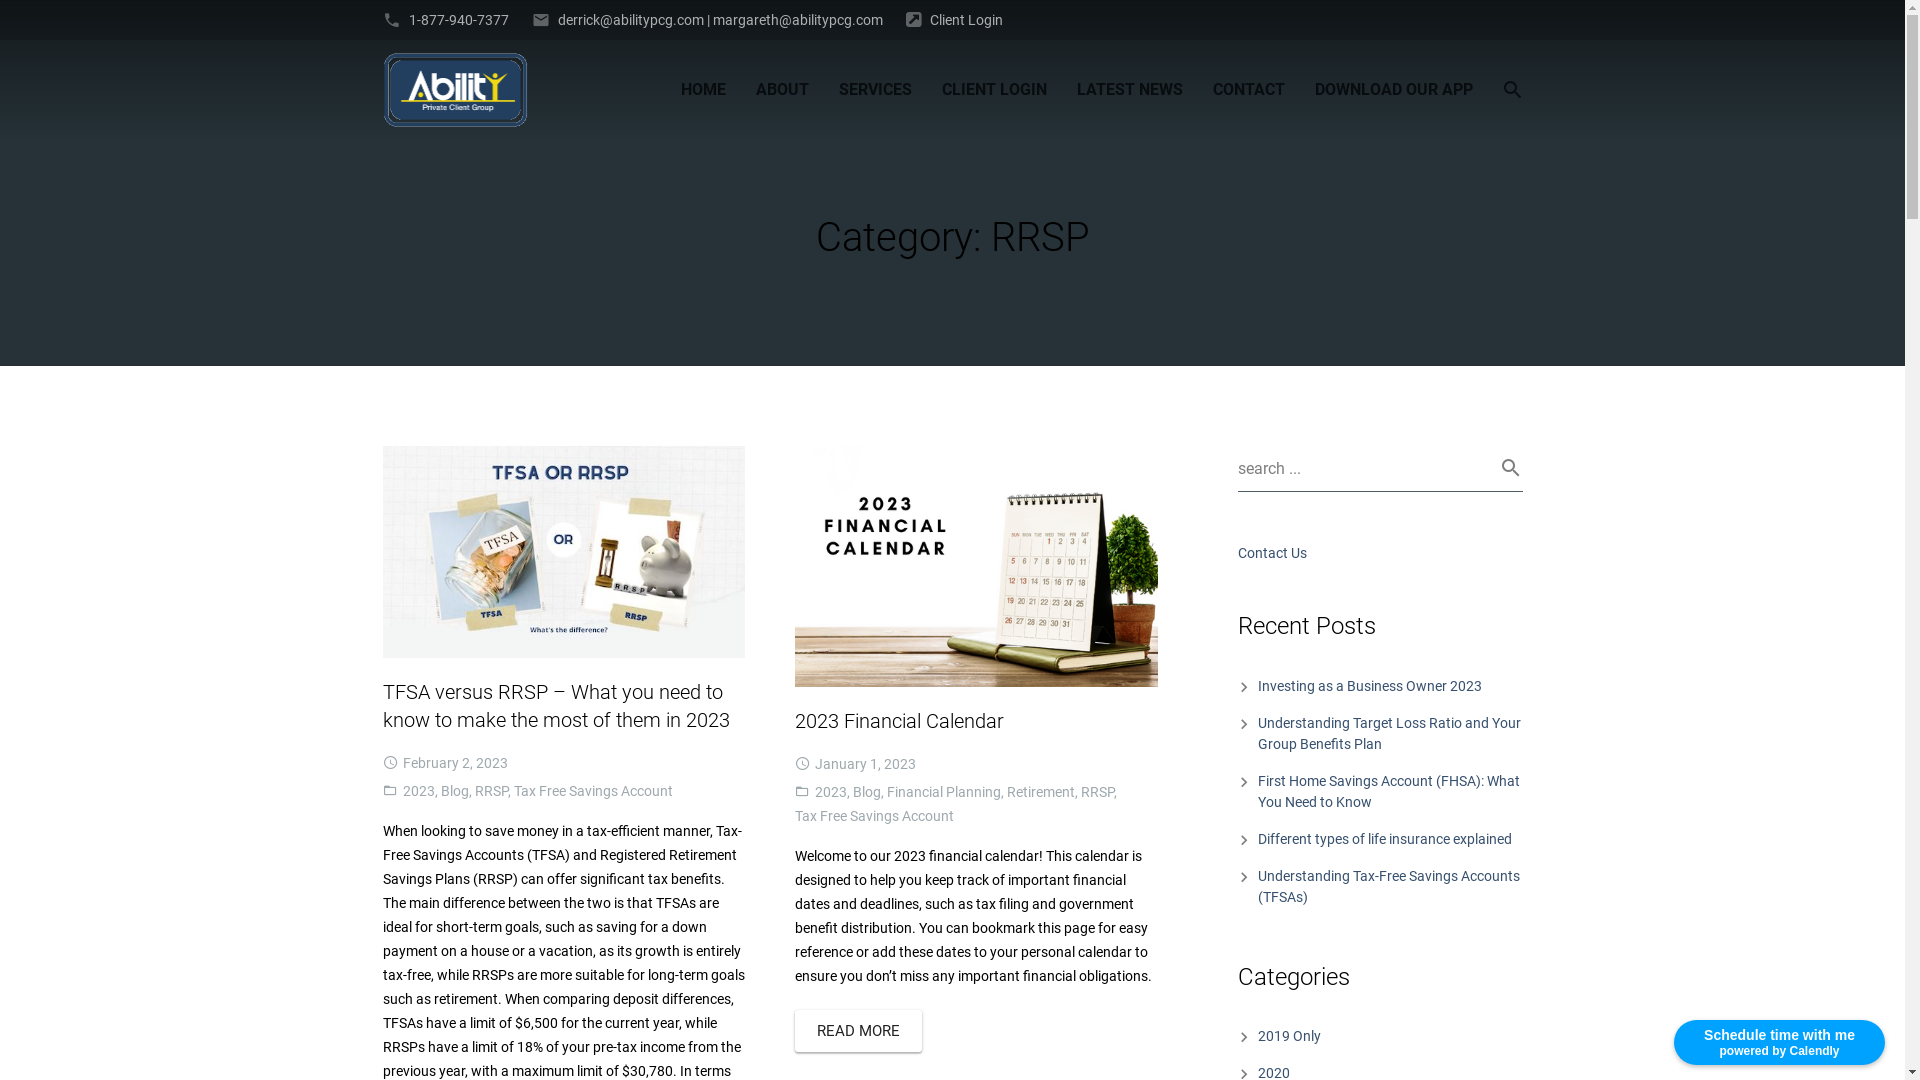  Describe the element at coordinates (1130, 90) in the screenshot. I see `LATEST NEWS` at that location.